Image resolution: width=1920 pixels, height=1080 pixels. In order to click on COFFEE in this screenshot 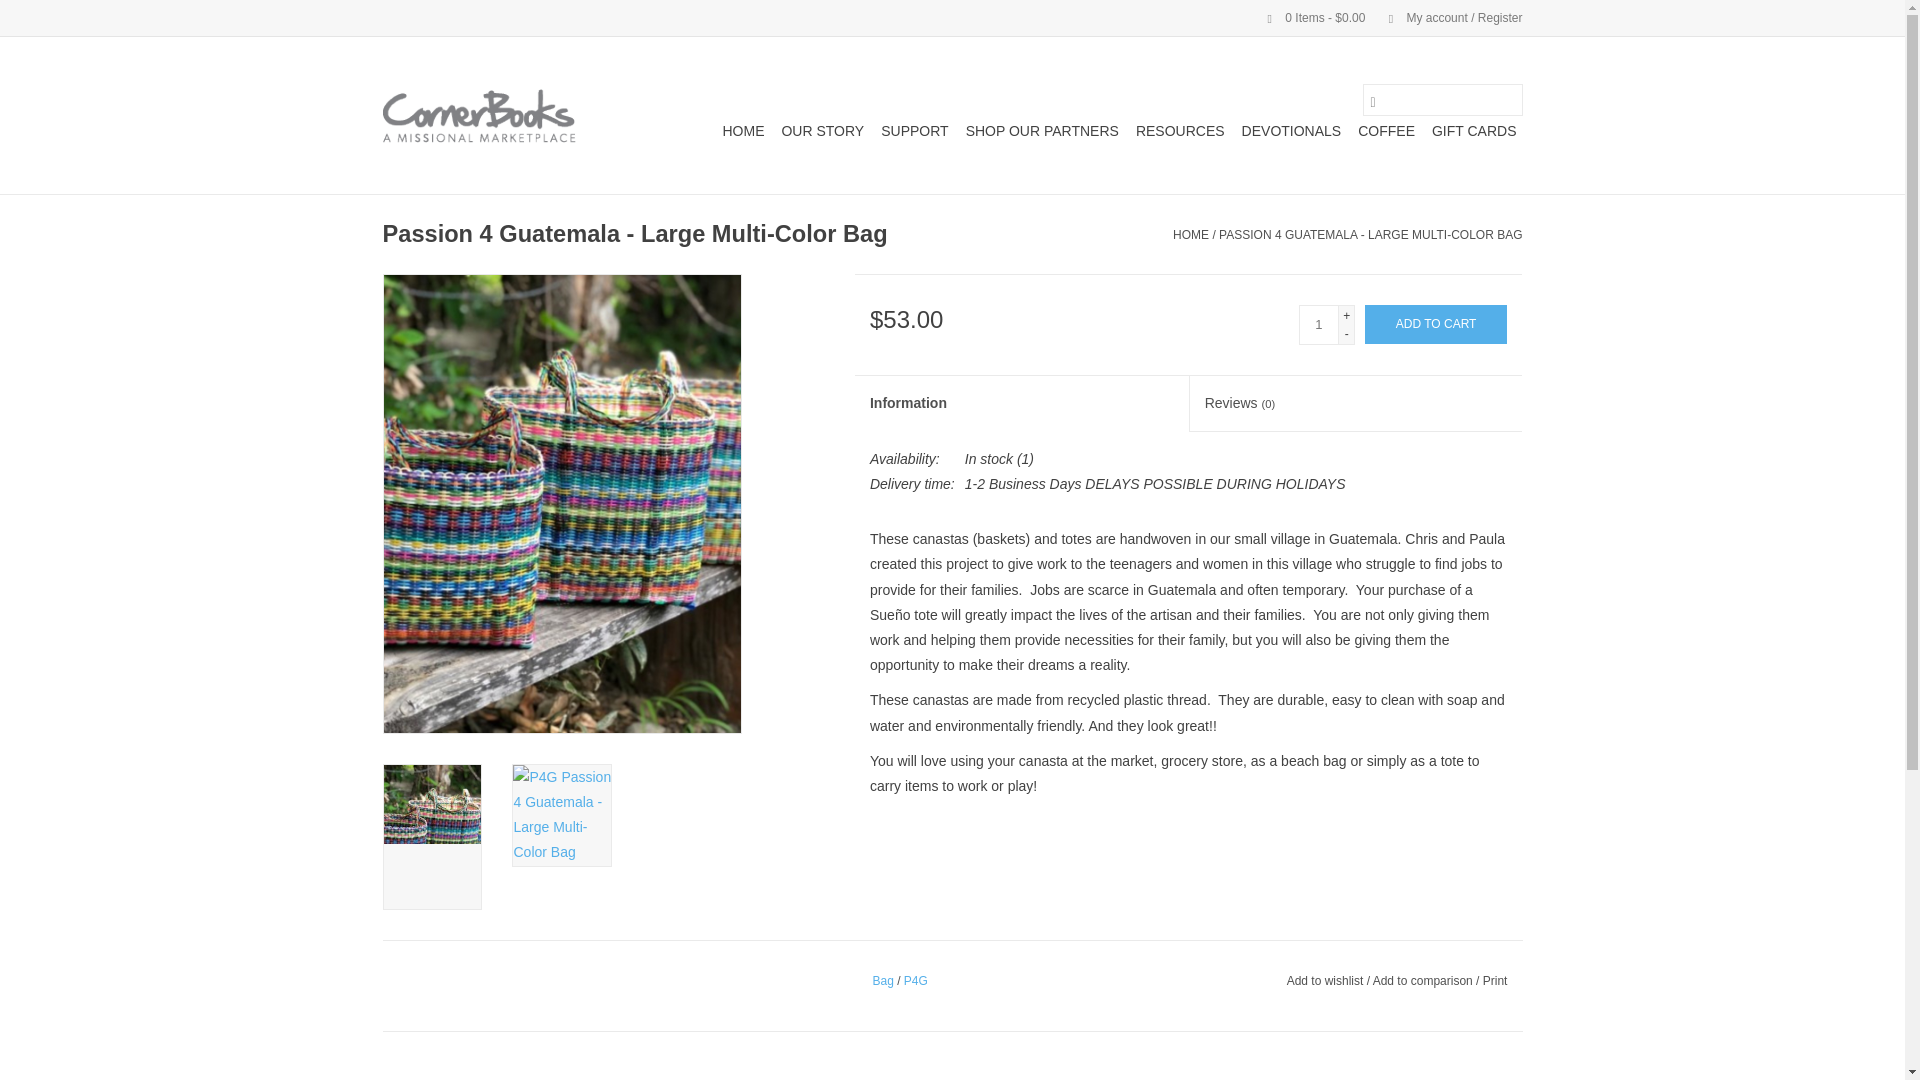, I will do `click(1386, 130)`.